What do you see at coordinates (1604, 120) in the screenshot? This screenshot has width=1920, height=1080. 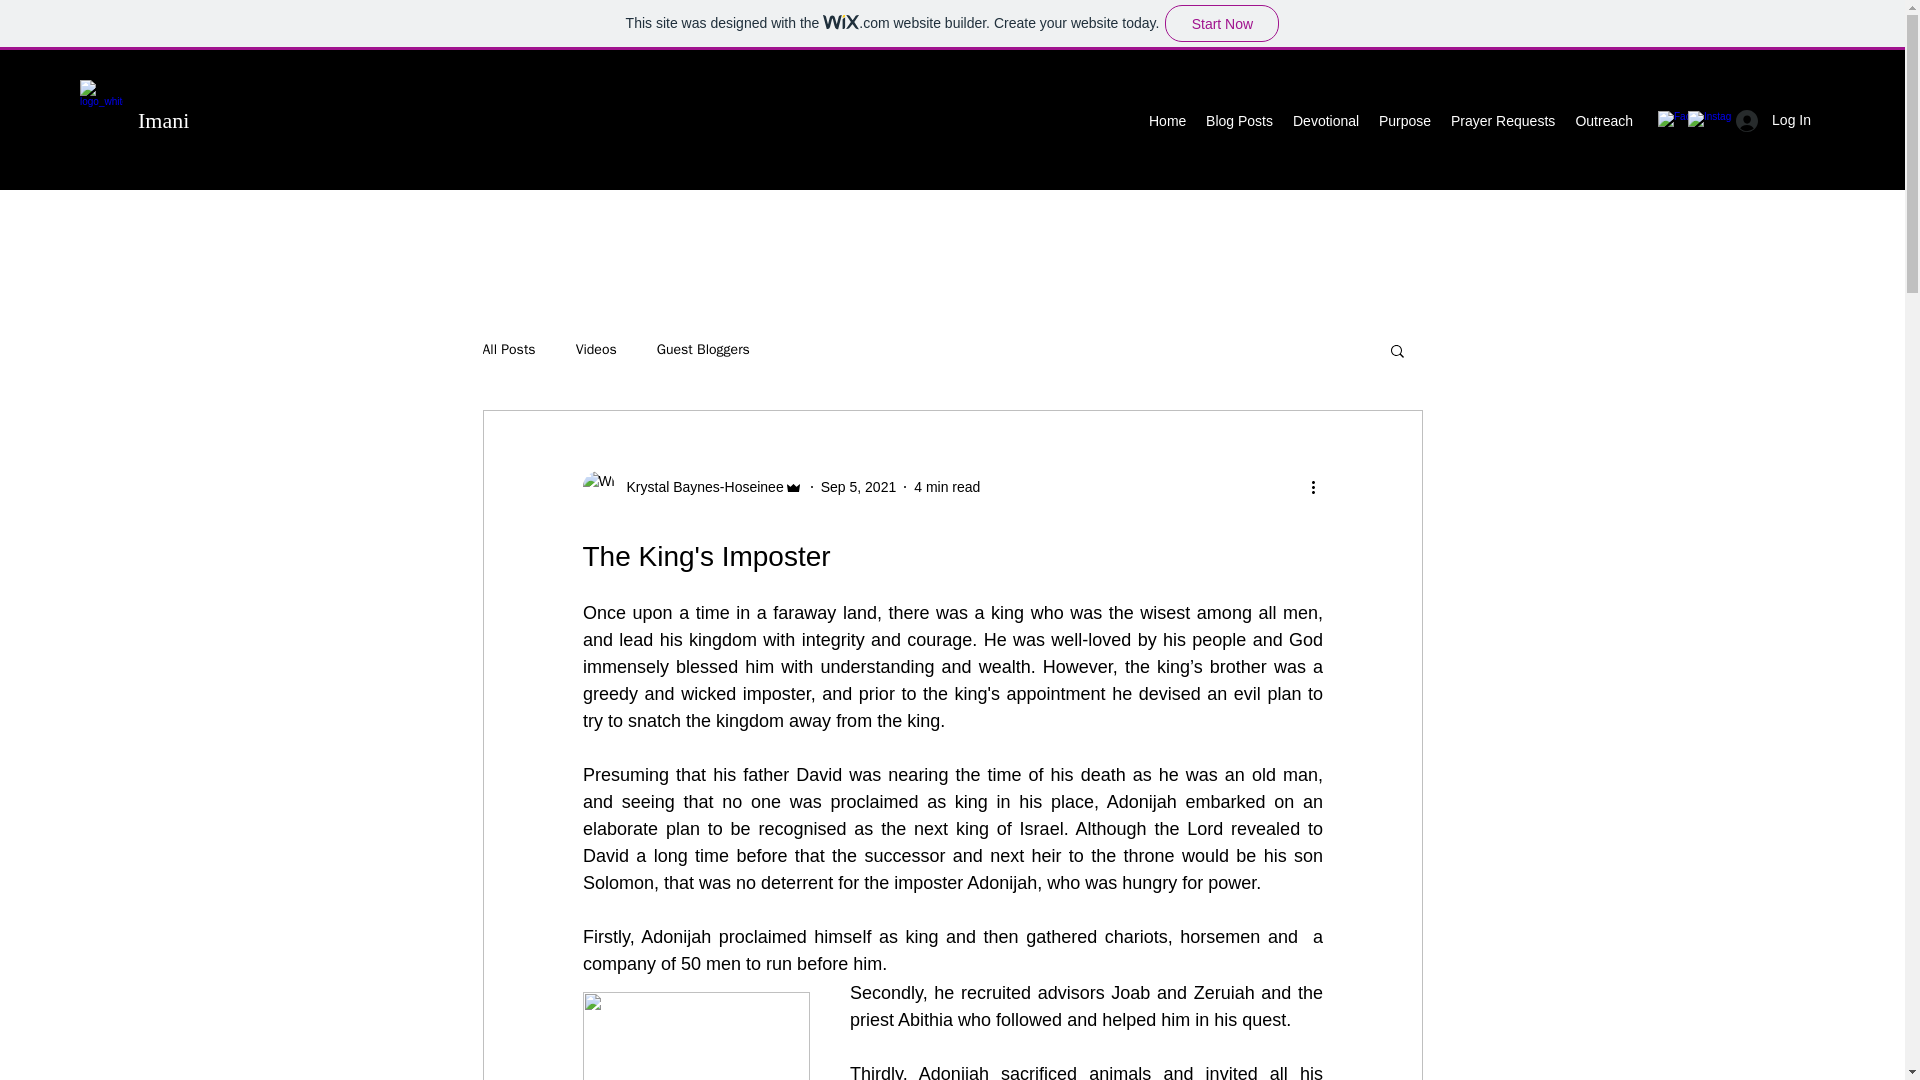 I see `Outreach` at bounding box center [1604, 120].